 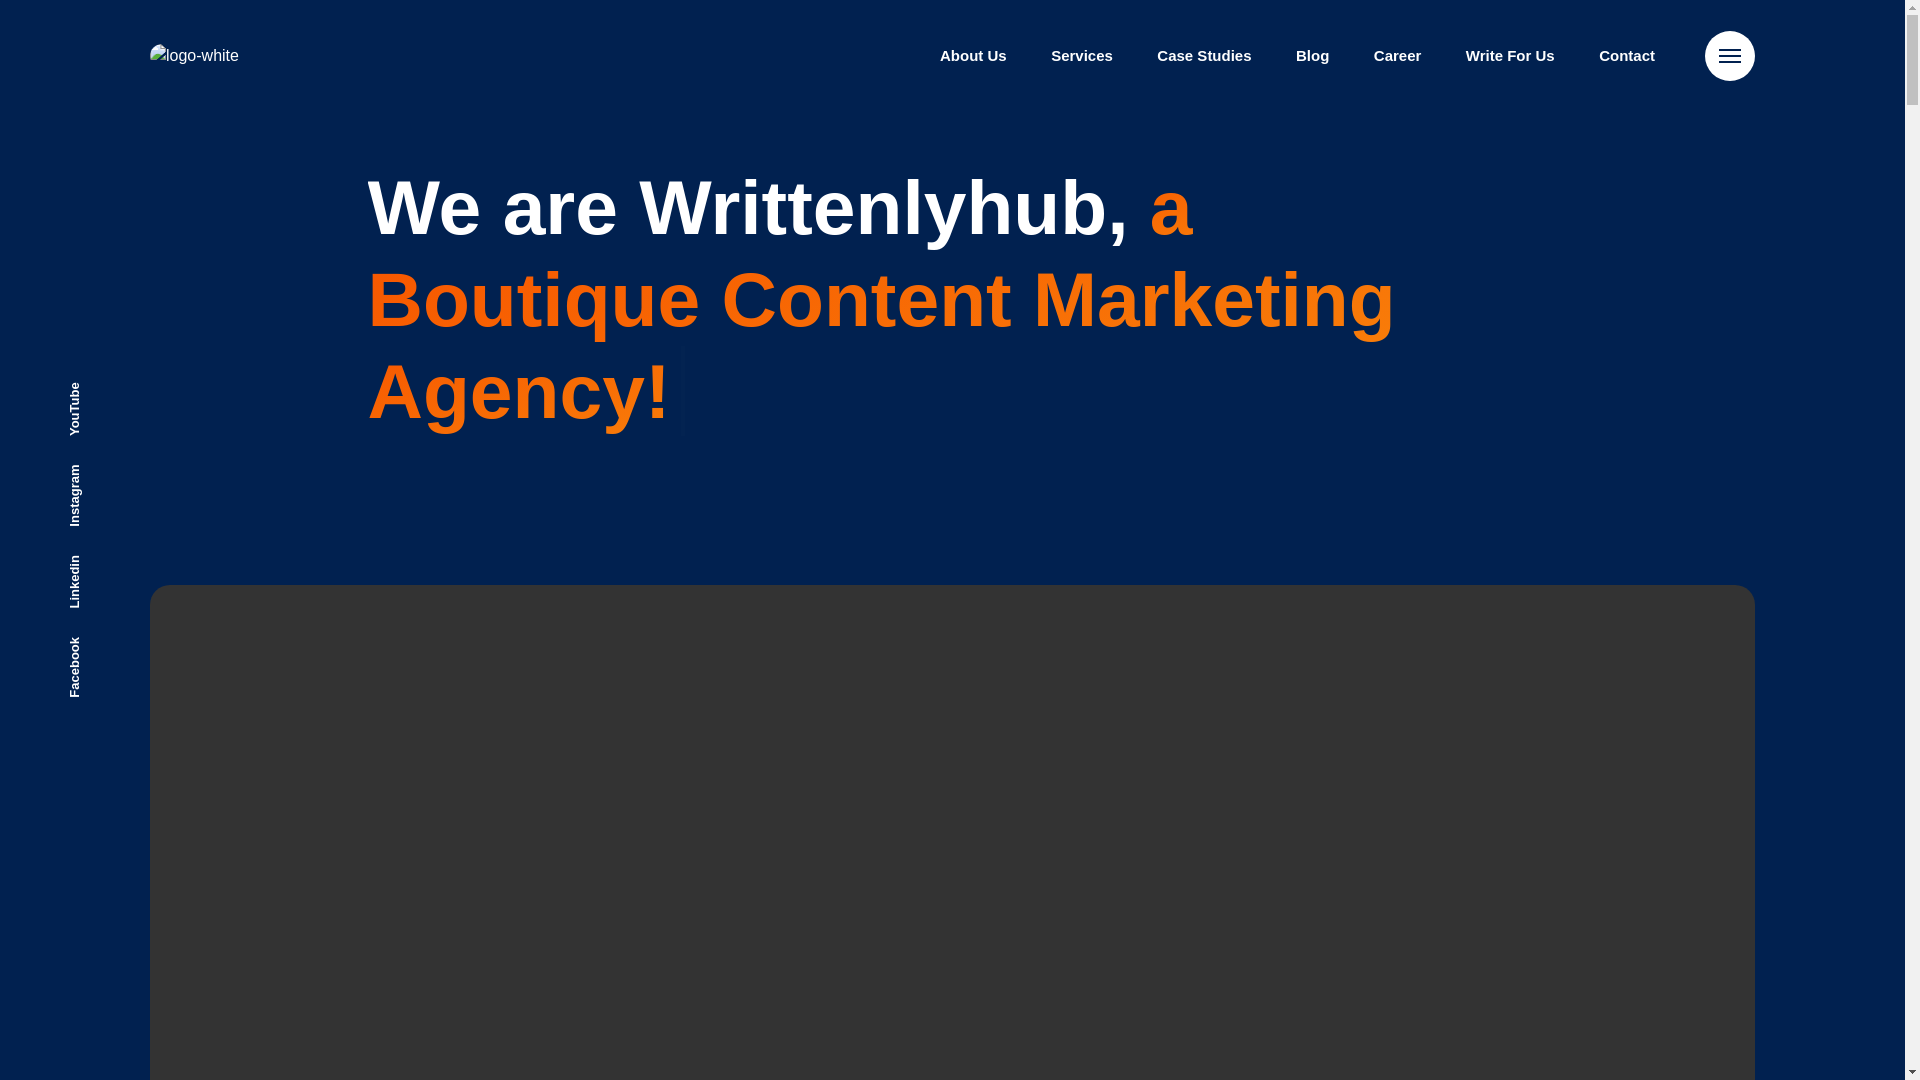 What do you see at coordinates (100, 468) in the screenshot?
I see `Instagram` at bounding box center [100, 468].